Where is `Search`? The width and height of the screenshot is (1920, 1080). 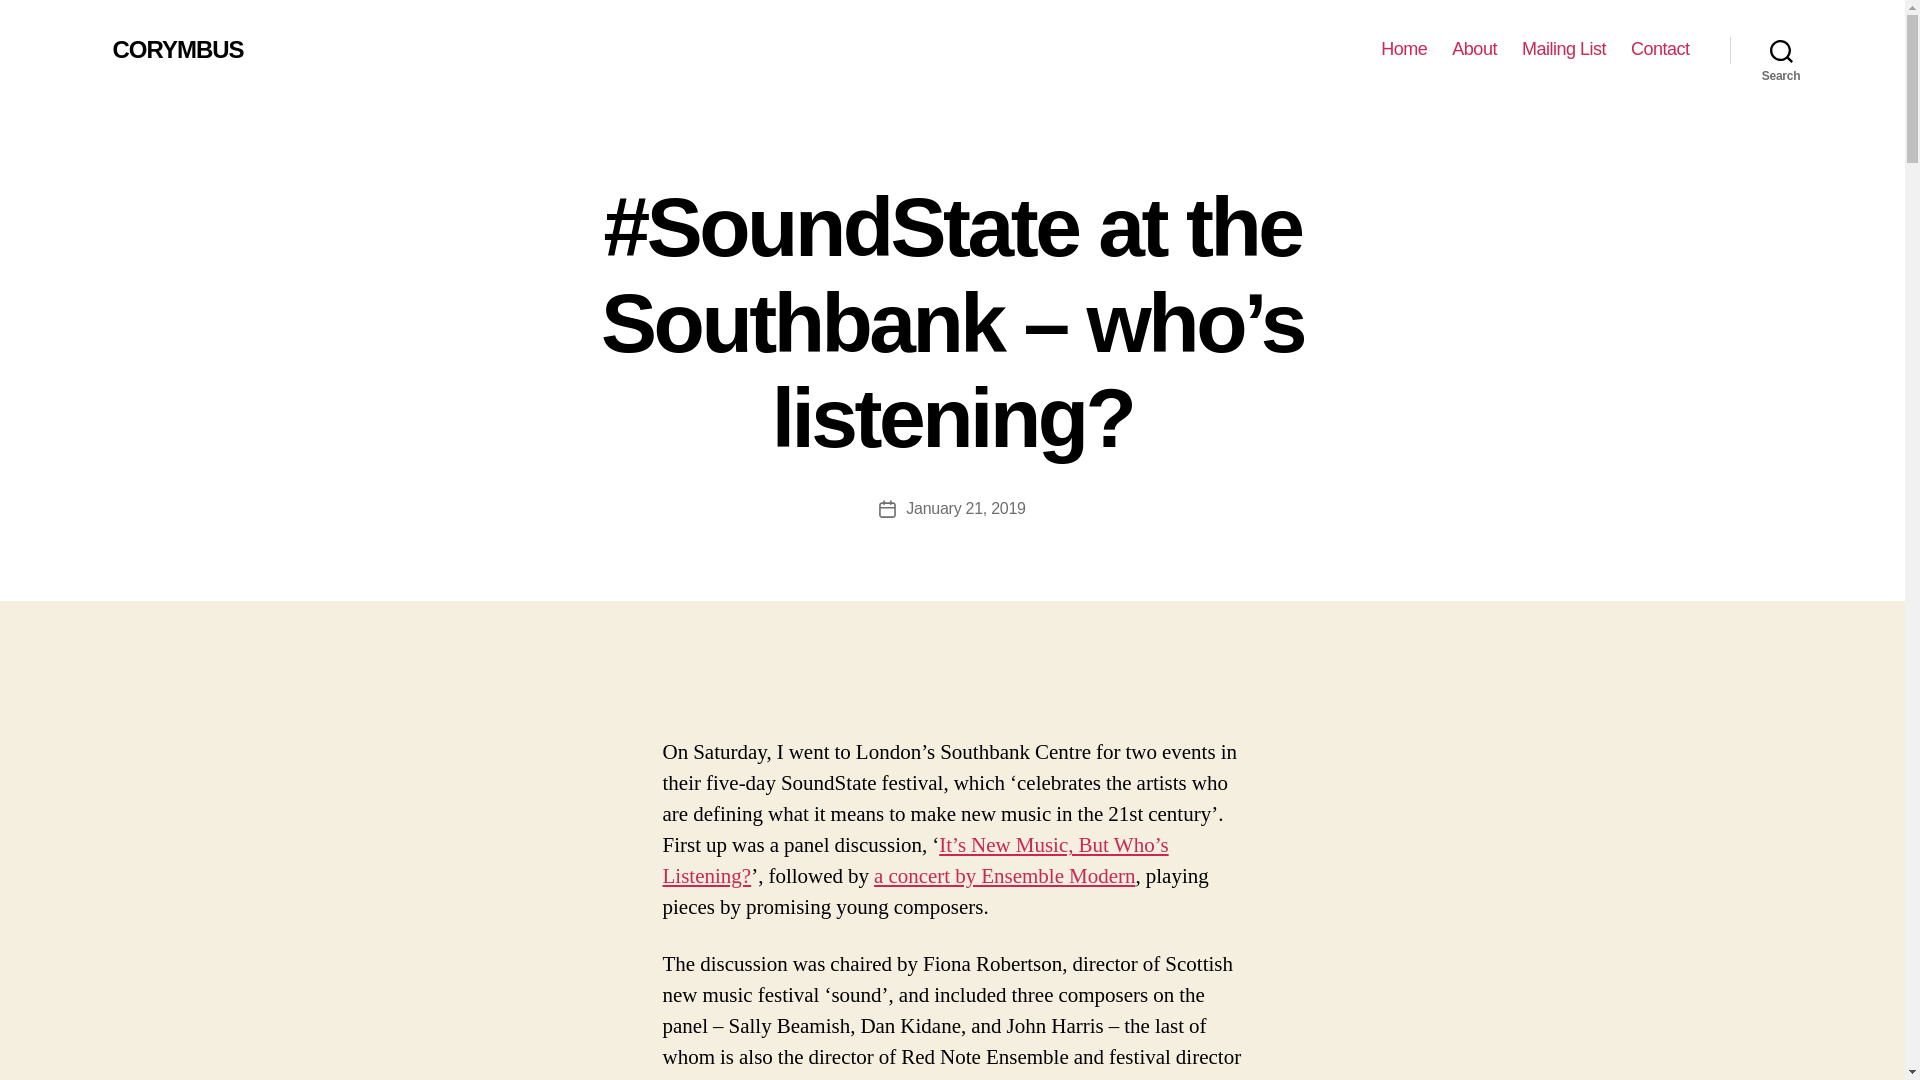 Search is located at coordinates (1781, 50).